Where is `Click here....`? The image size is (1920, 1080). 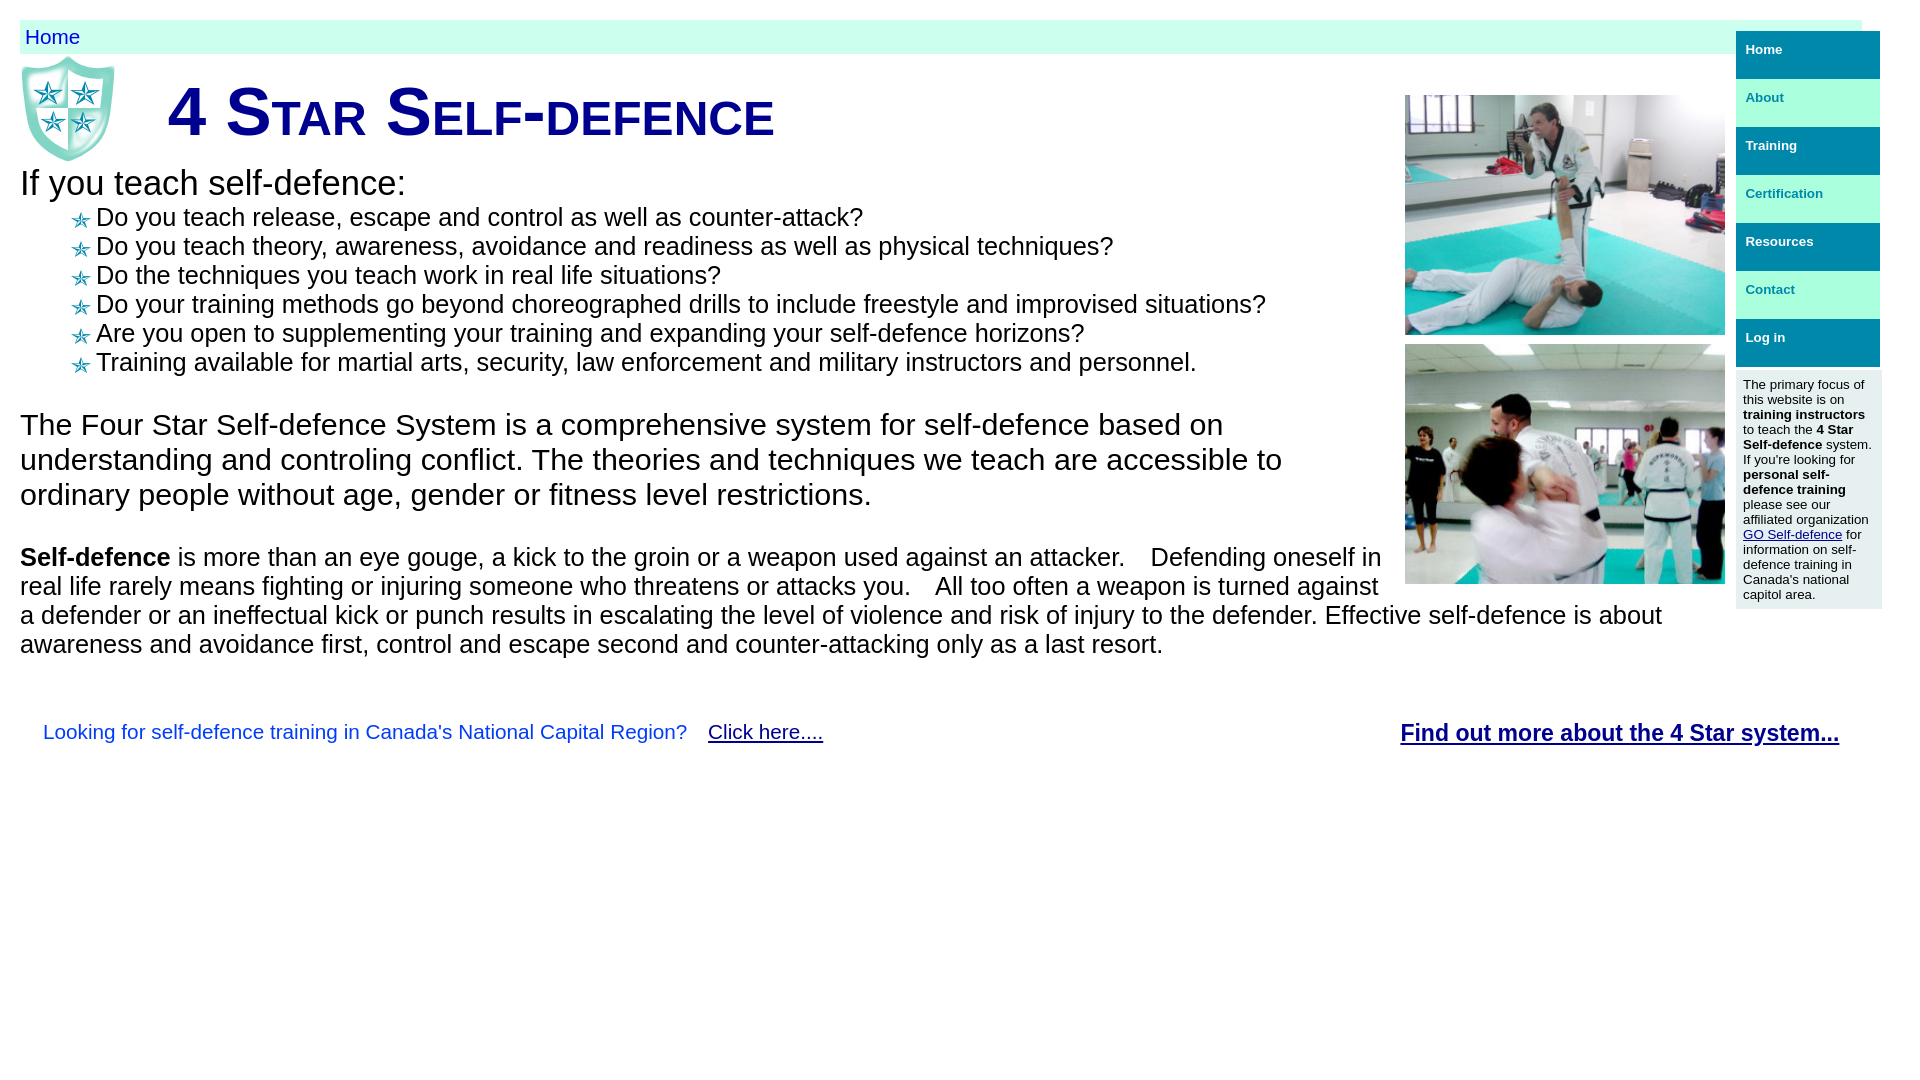 Click here.... is located at coordinates (766, 732).